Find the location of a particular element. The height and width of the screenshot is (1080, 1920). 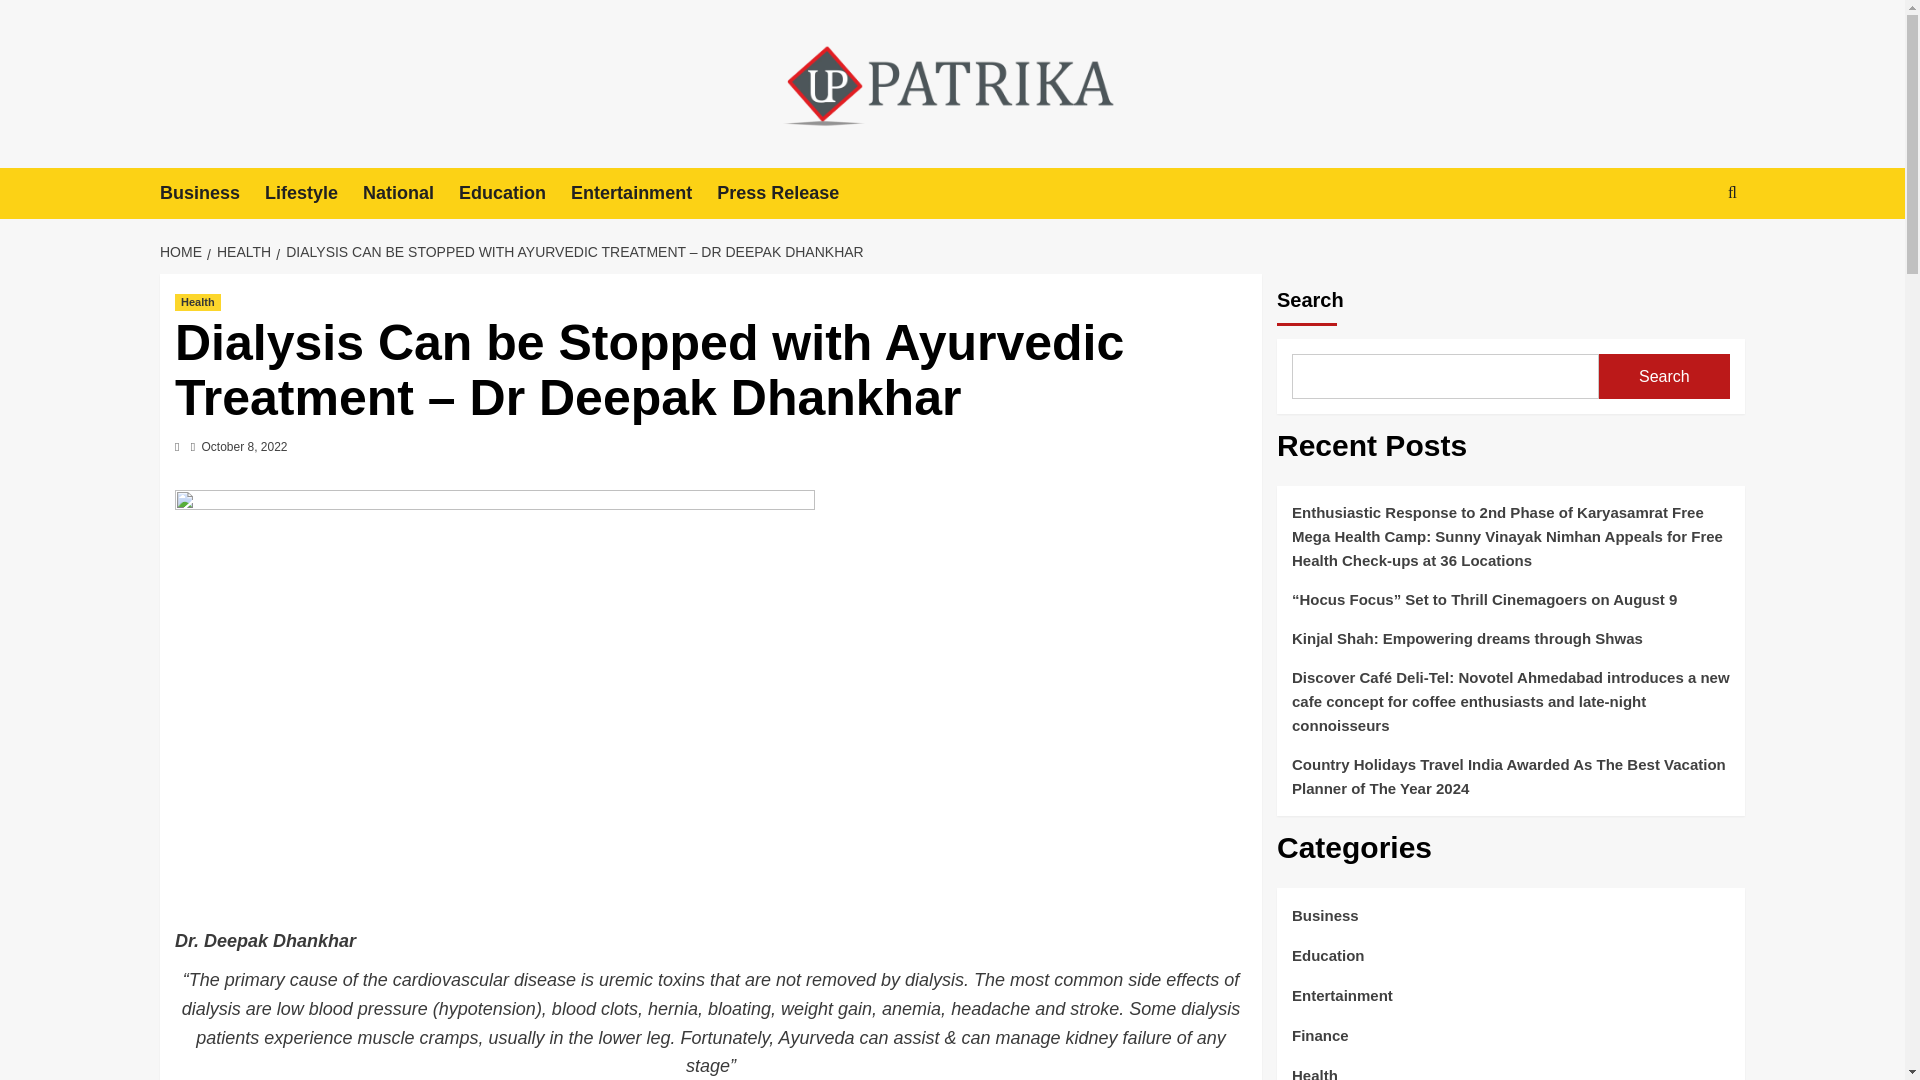

National is located at coordinates (410, 194).